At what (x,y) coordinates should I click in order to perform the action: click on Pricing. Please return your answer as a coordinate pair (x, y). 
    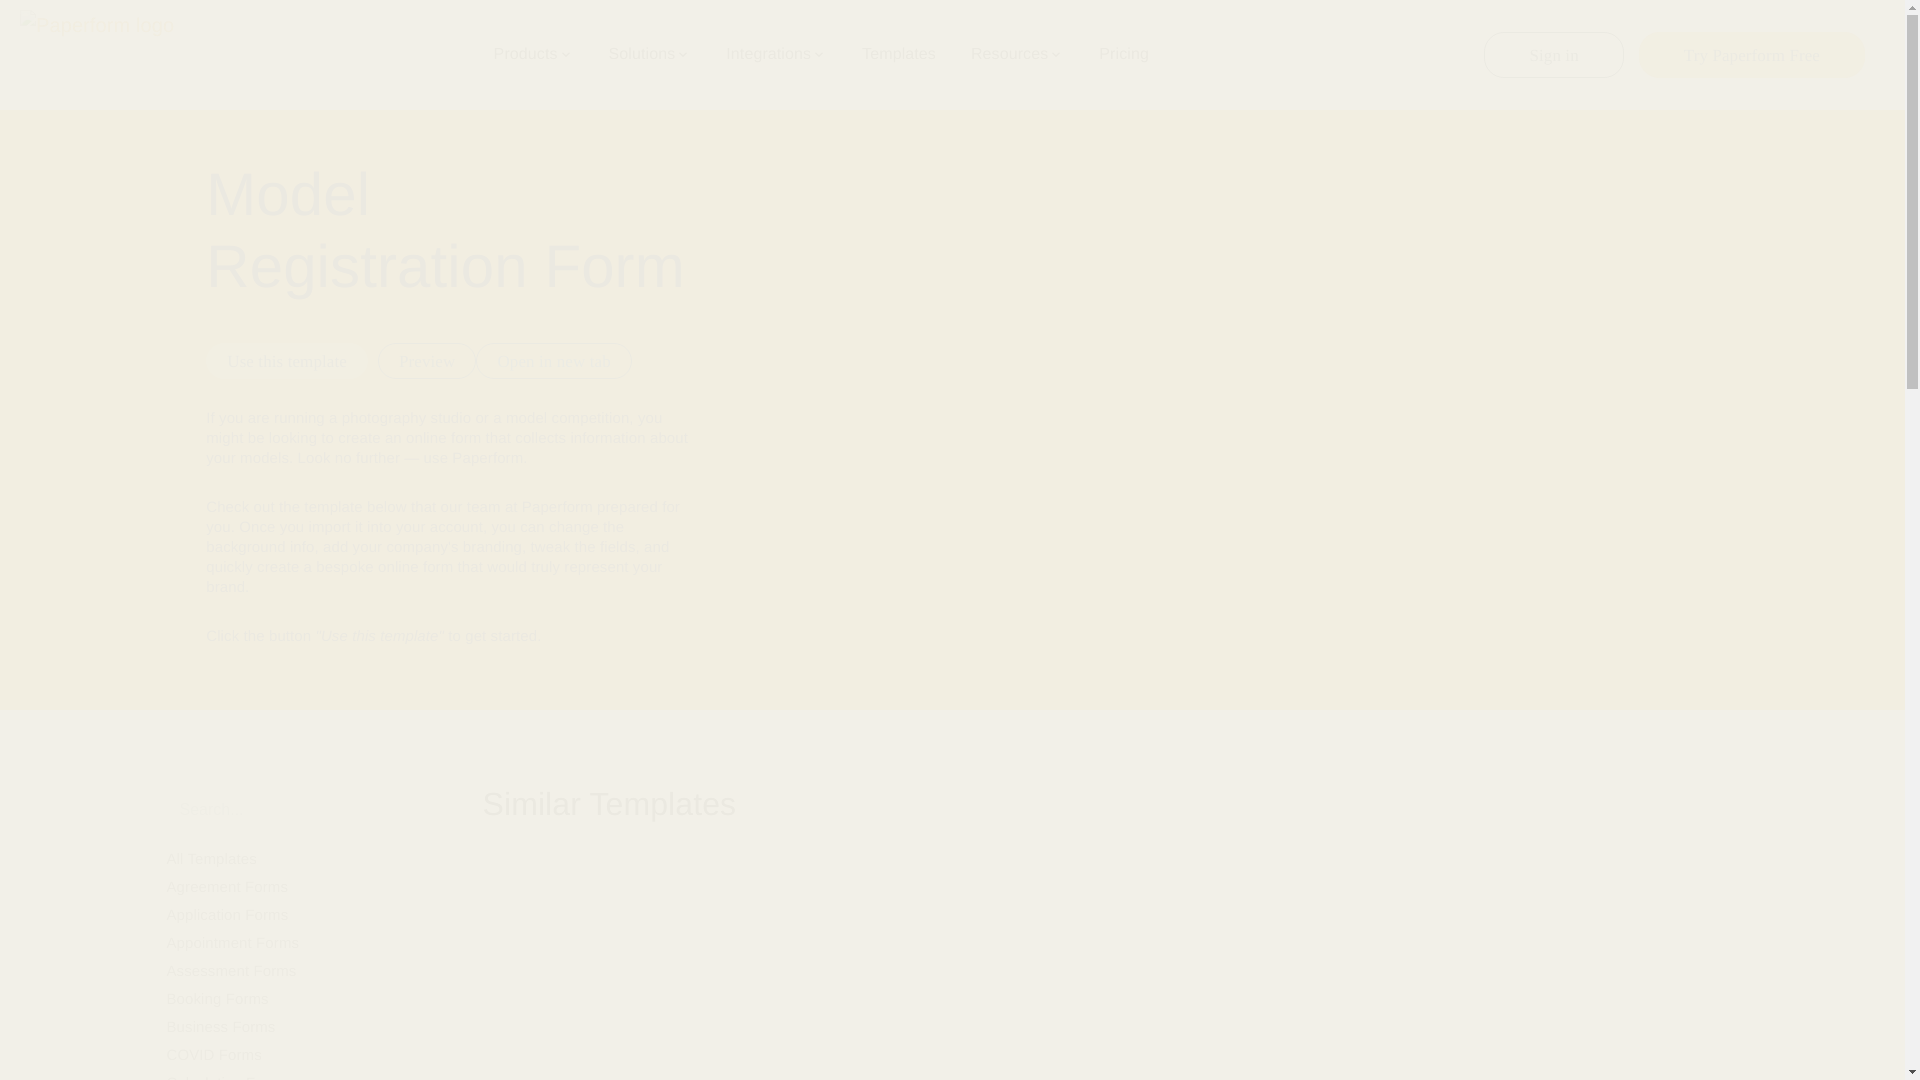
    Looking at the image, I should click on (1124, 54).